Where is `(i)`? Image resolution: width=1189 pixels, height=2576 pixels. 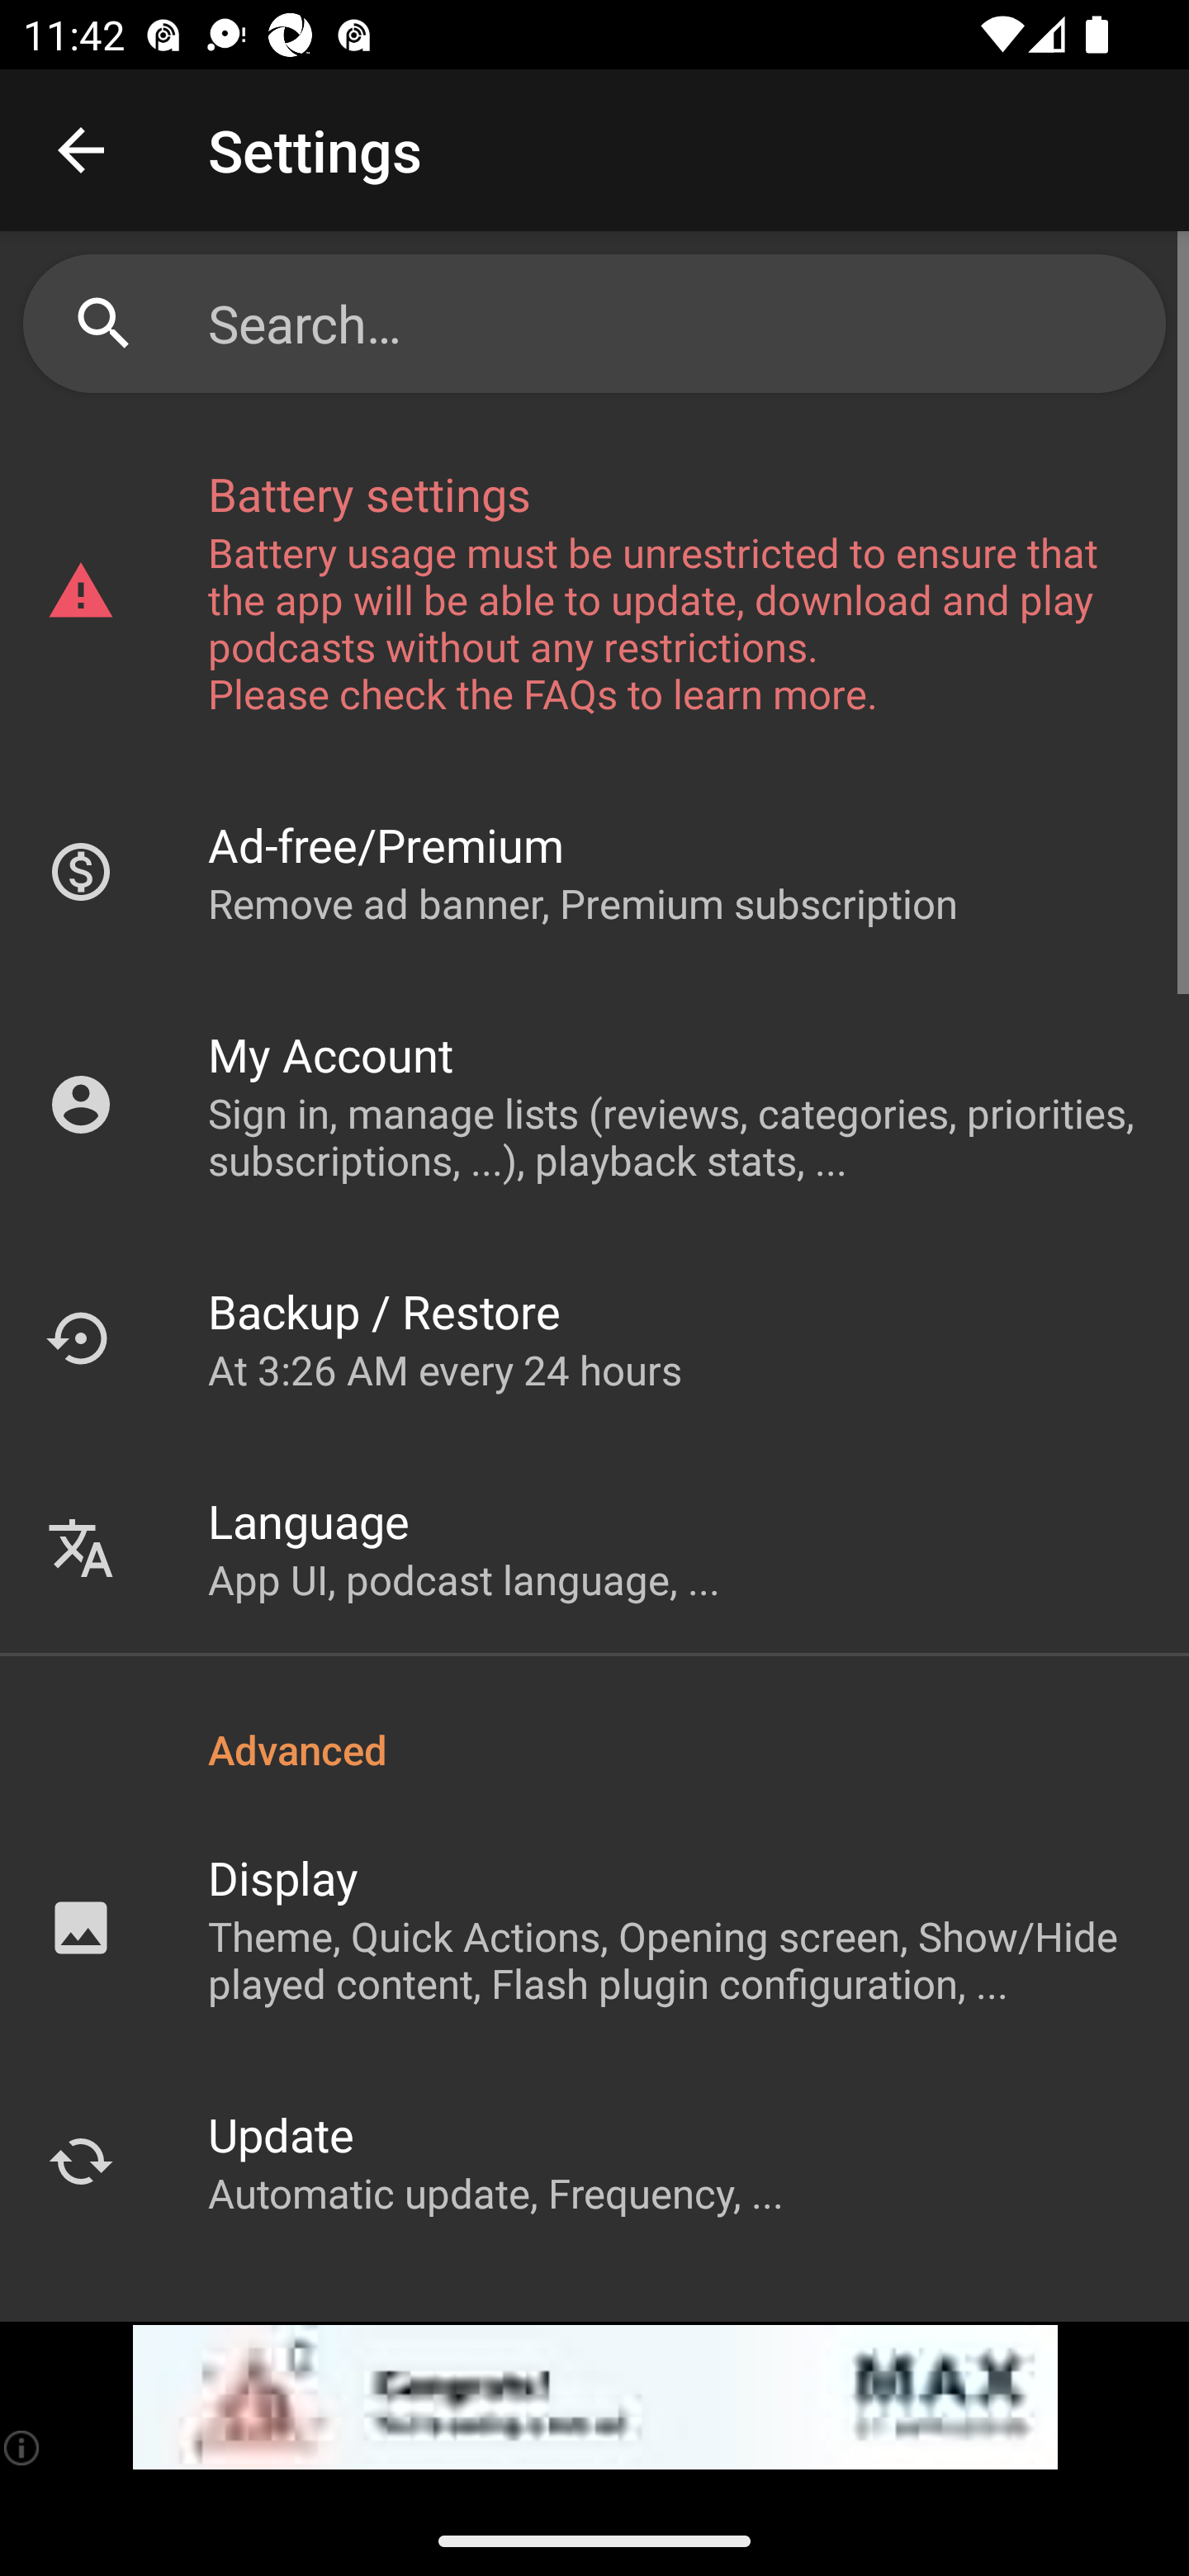
(i) is located at coordinates (23, 2447).